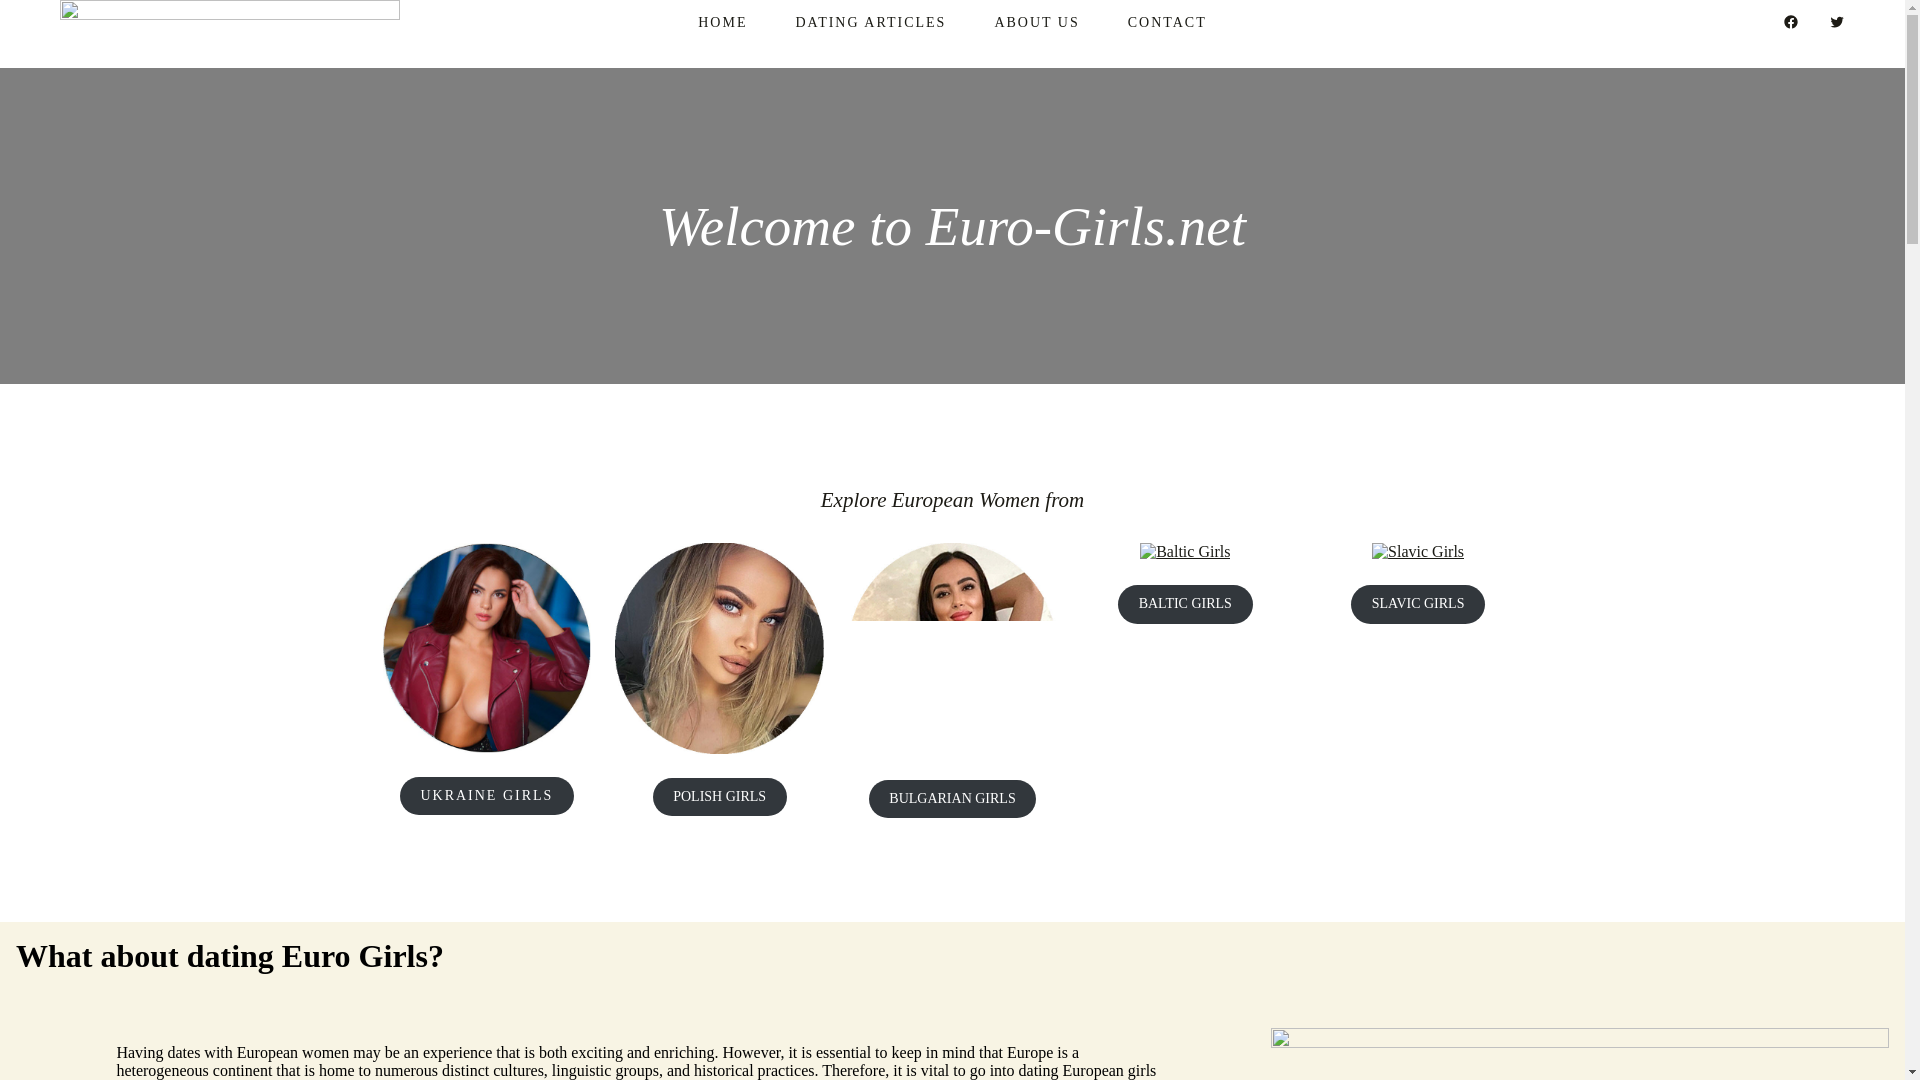 The height and width of the screenshot is (1080, 1920). What do you see at coordinates (1036, 22) in the screenshot?
I see `ABOUT US` at bounding box center [1036, 22].